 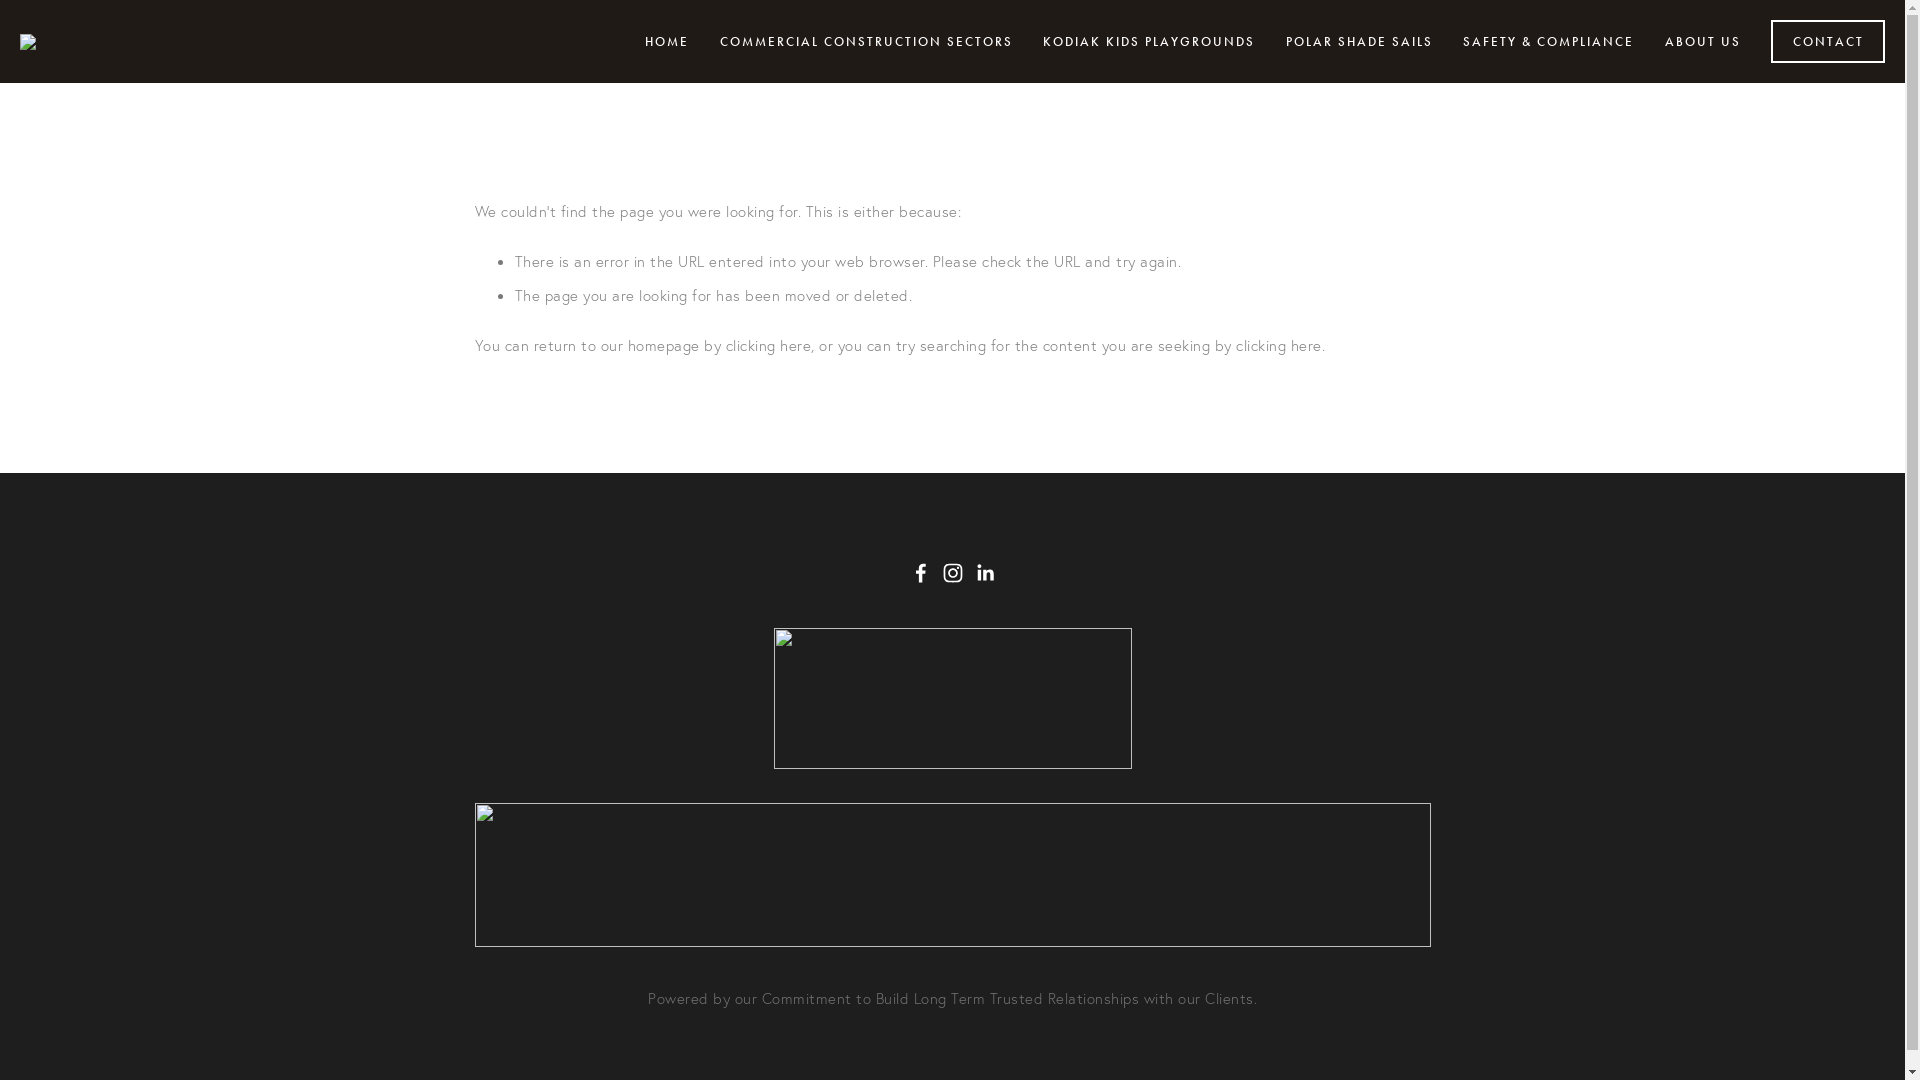 I want to click on ABOUT US, so click(x=1703, y=42).